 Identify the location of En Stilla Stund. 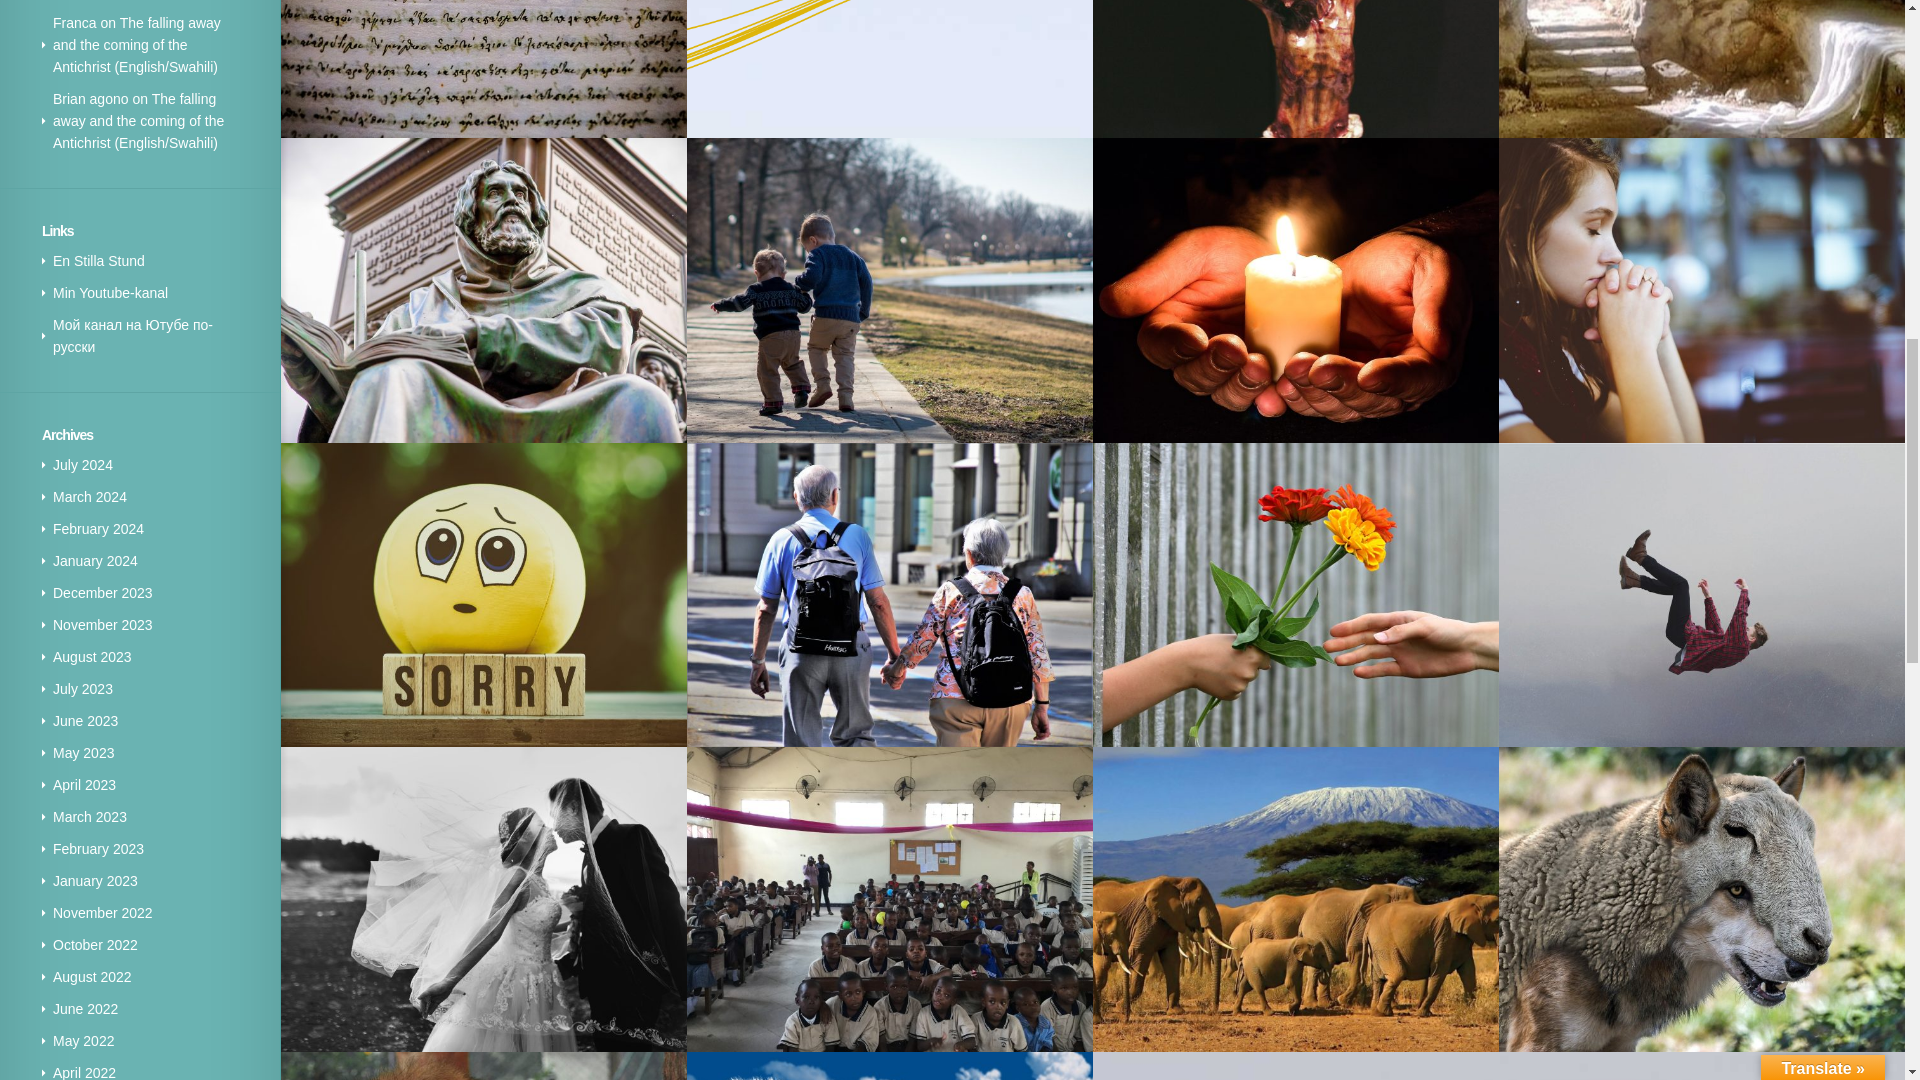
(99, 260).